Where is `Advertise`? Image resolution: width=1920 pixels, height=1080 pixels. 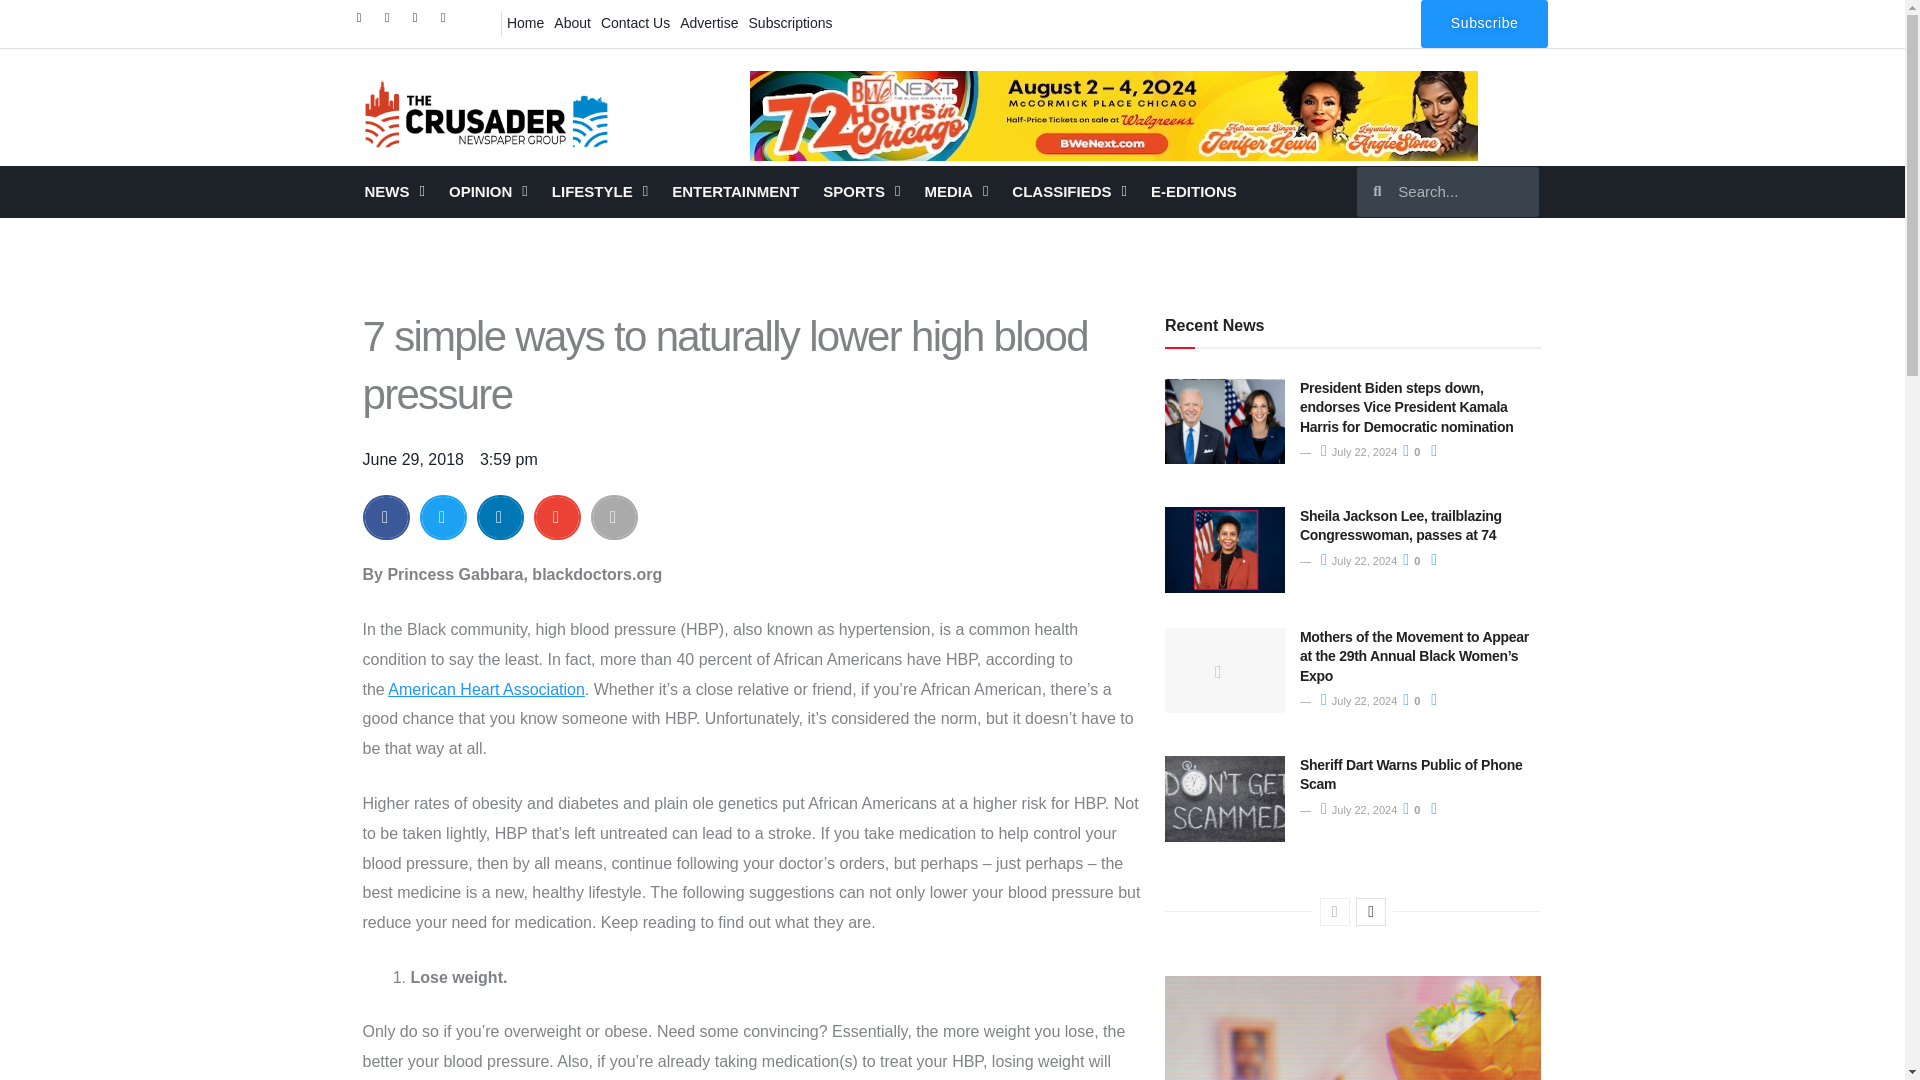 Advertise is located at coordinates (709, 22).